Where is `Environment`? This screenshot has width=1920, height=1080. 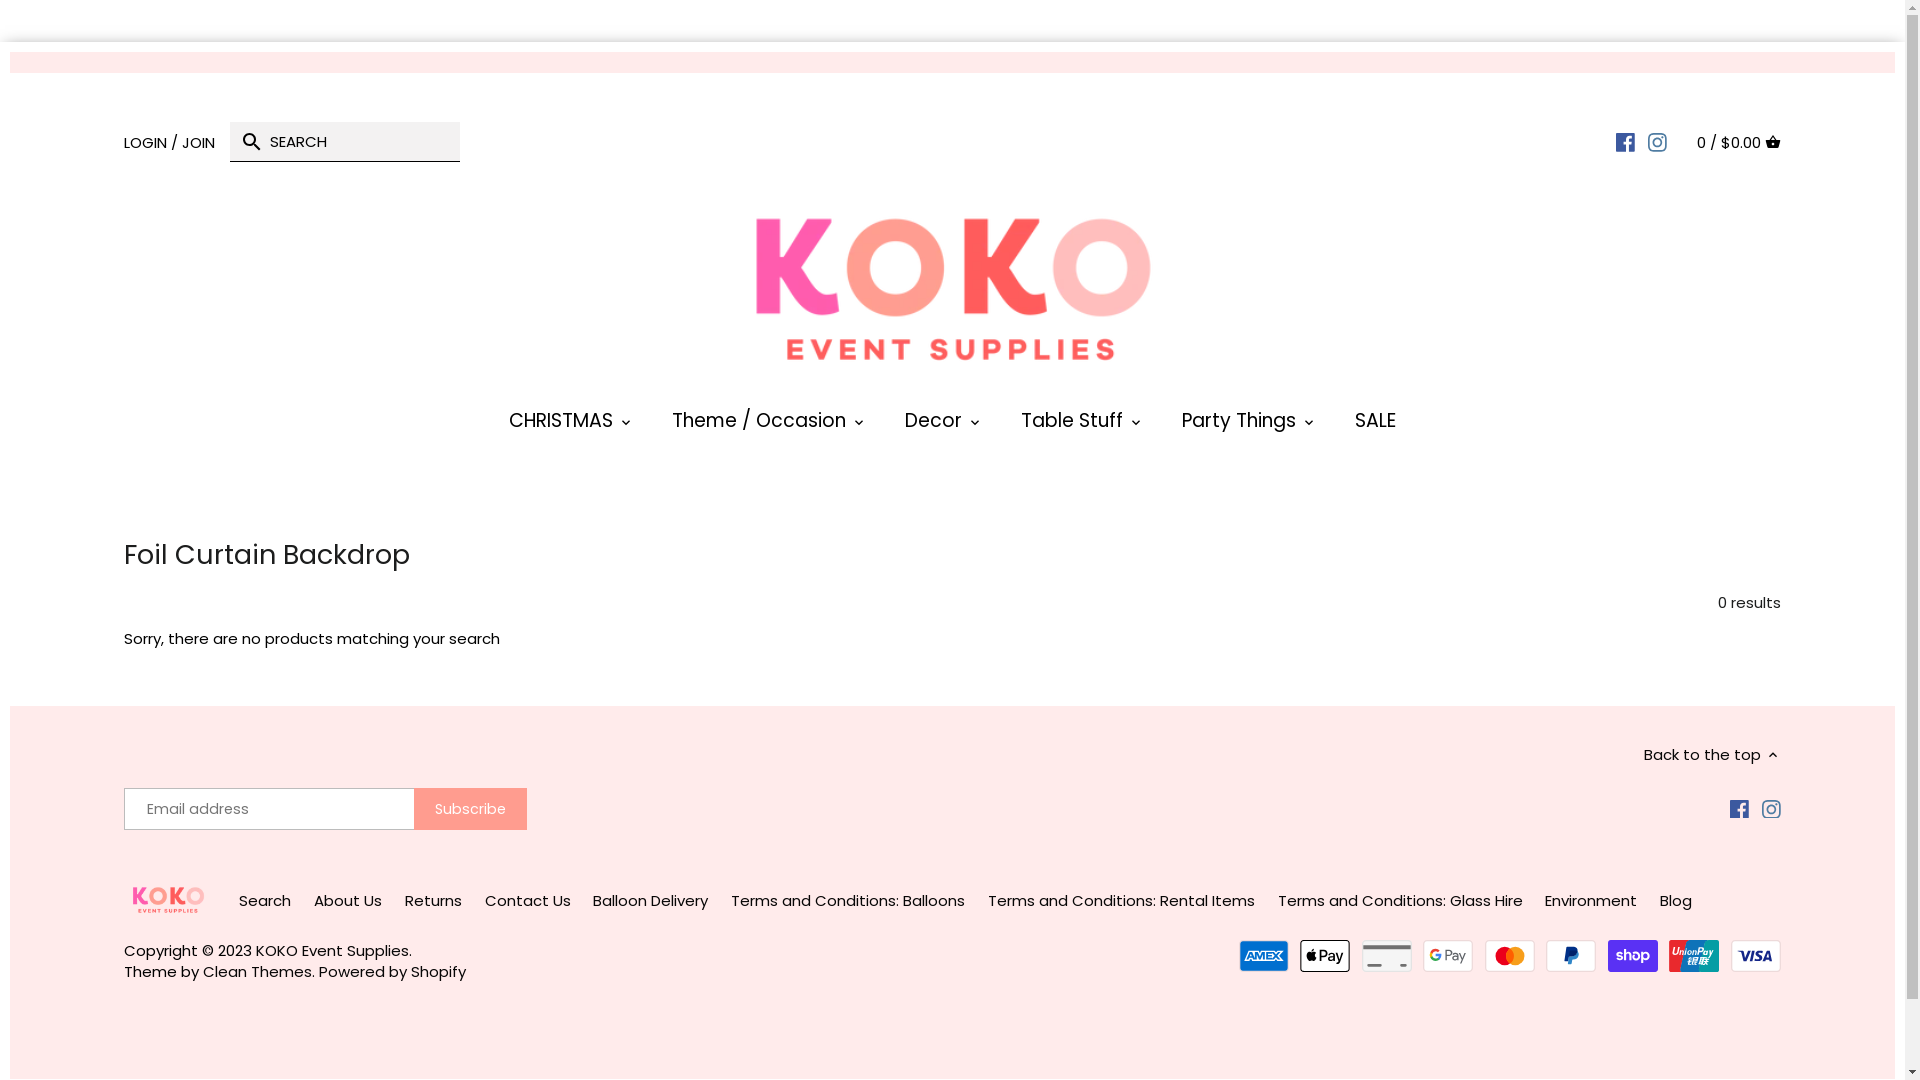 Environment is located at coordinates (1591, 900).